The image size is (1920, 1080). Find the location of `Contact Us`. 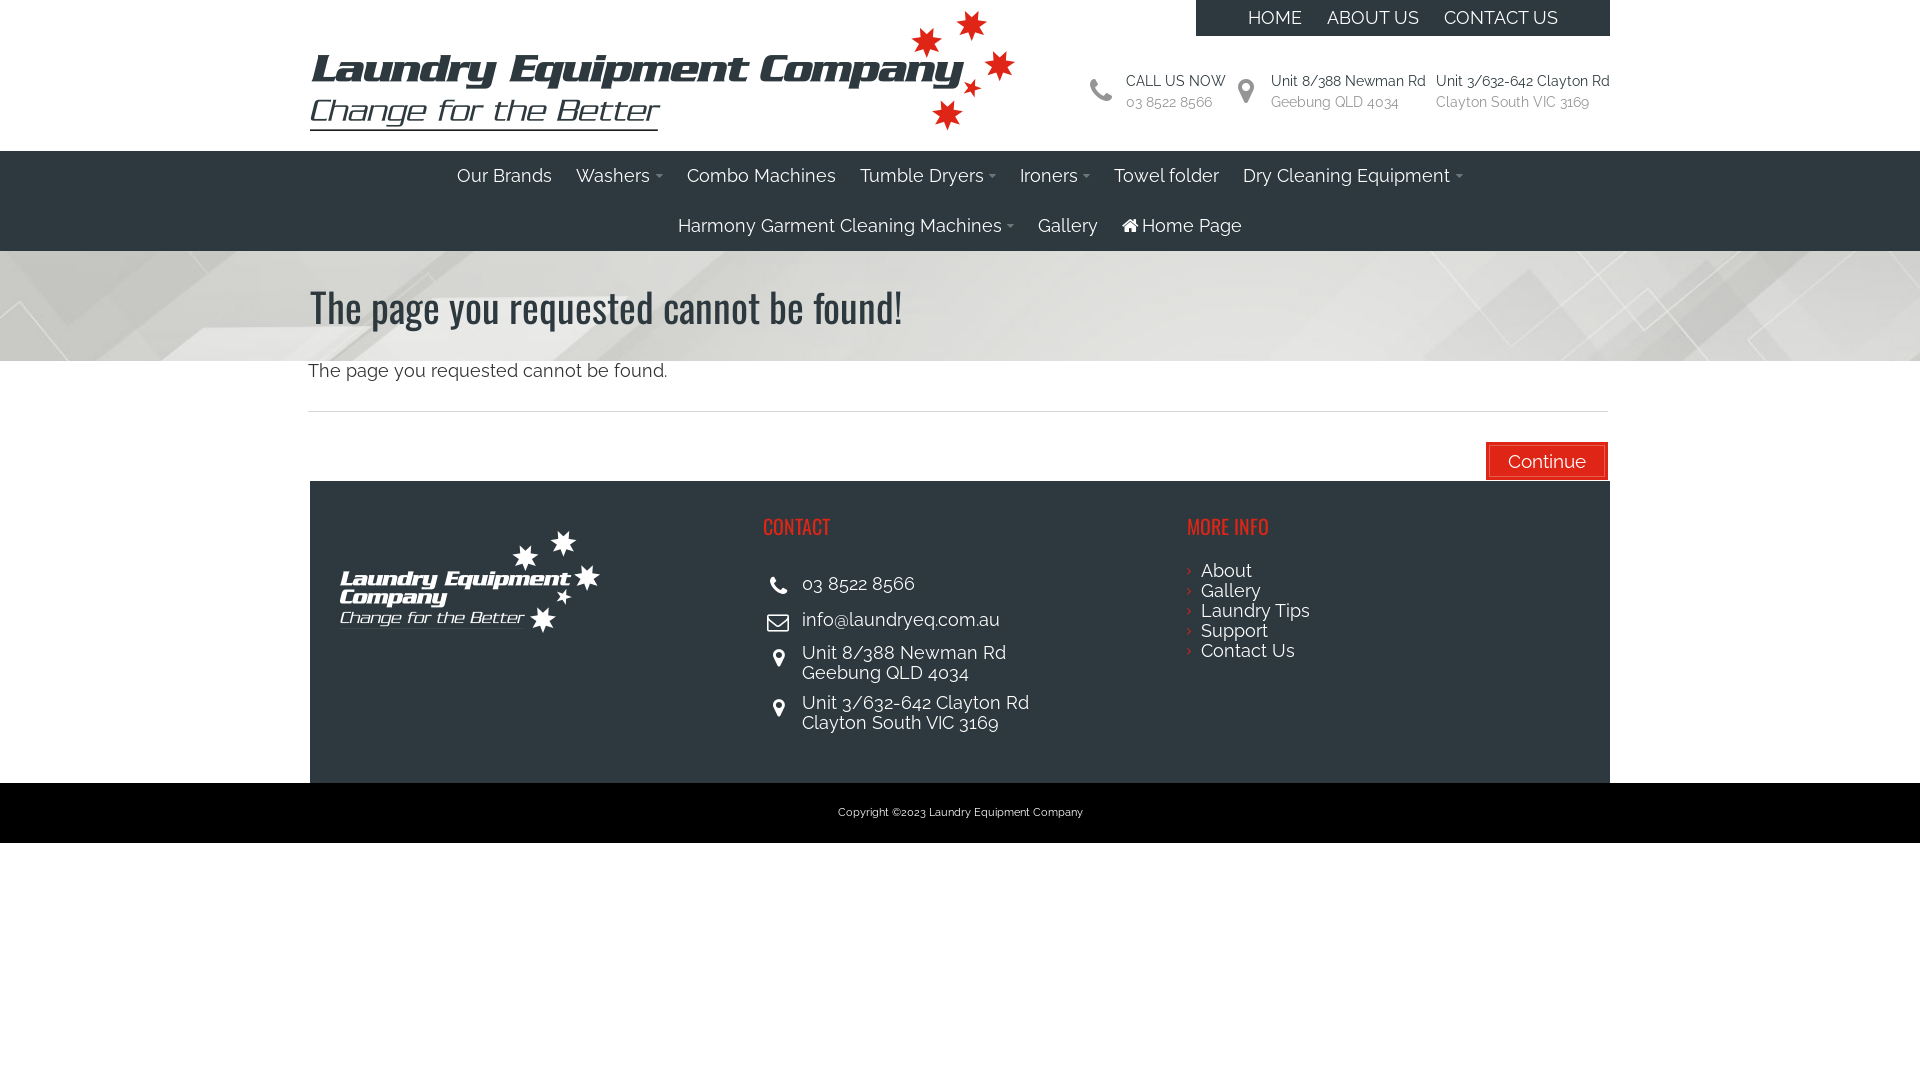

Contact Us is located at coordinates (1384, 651).